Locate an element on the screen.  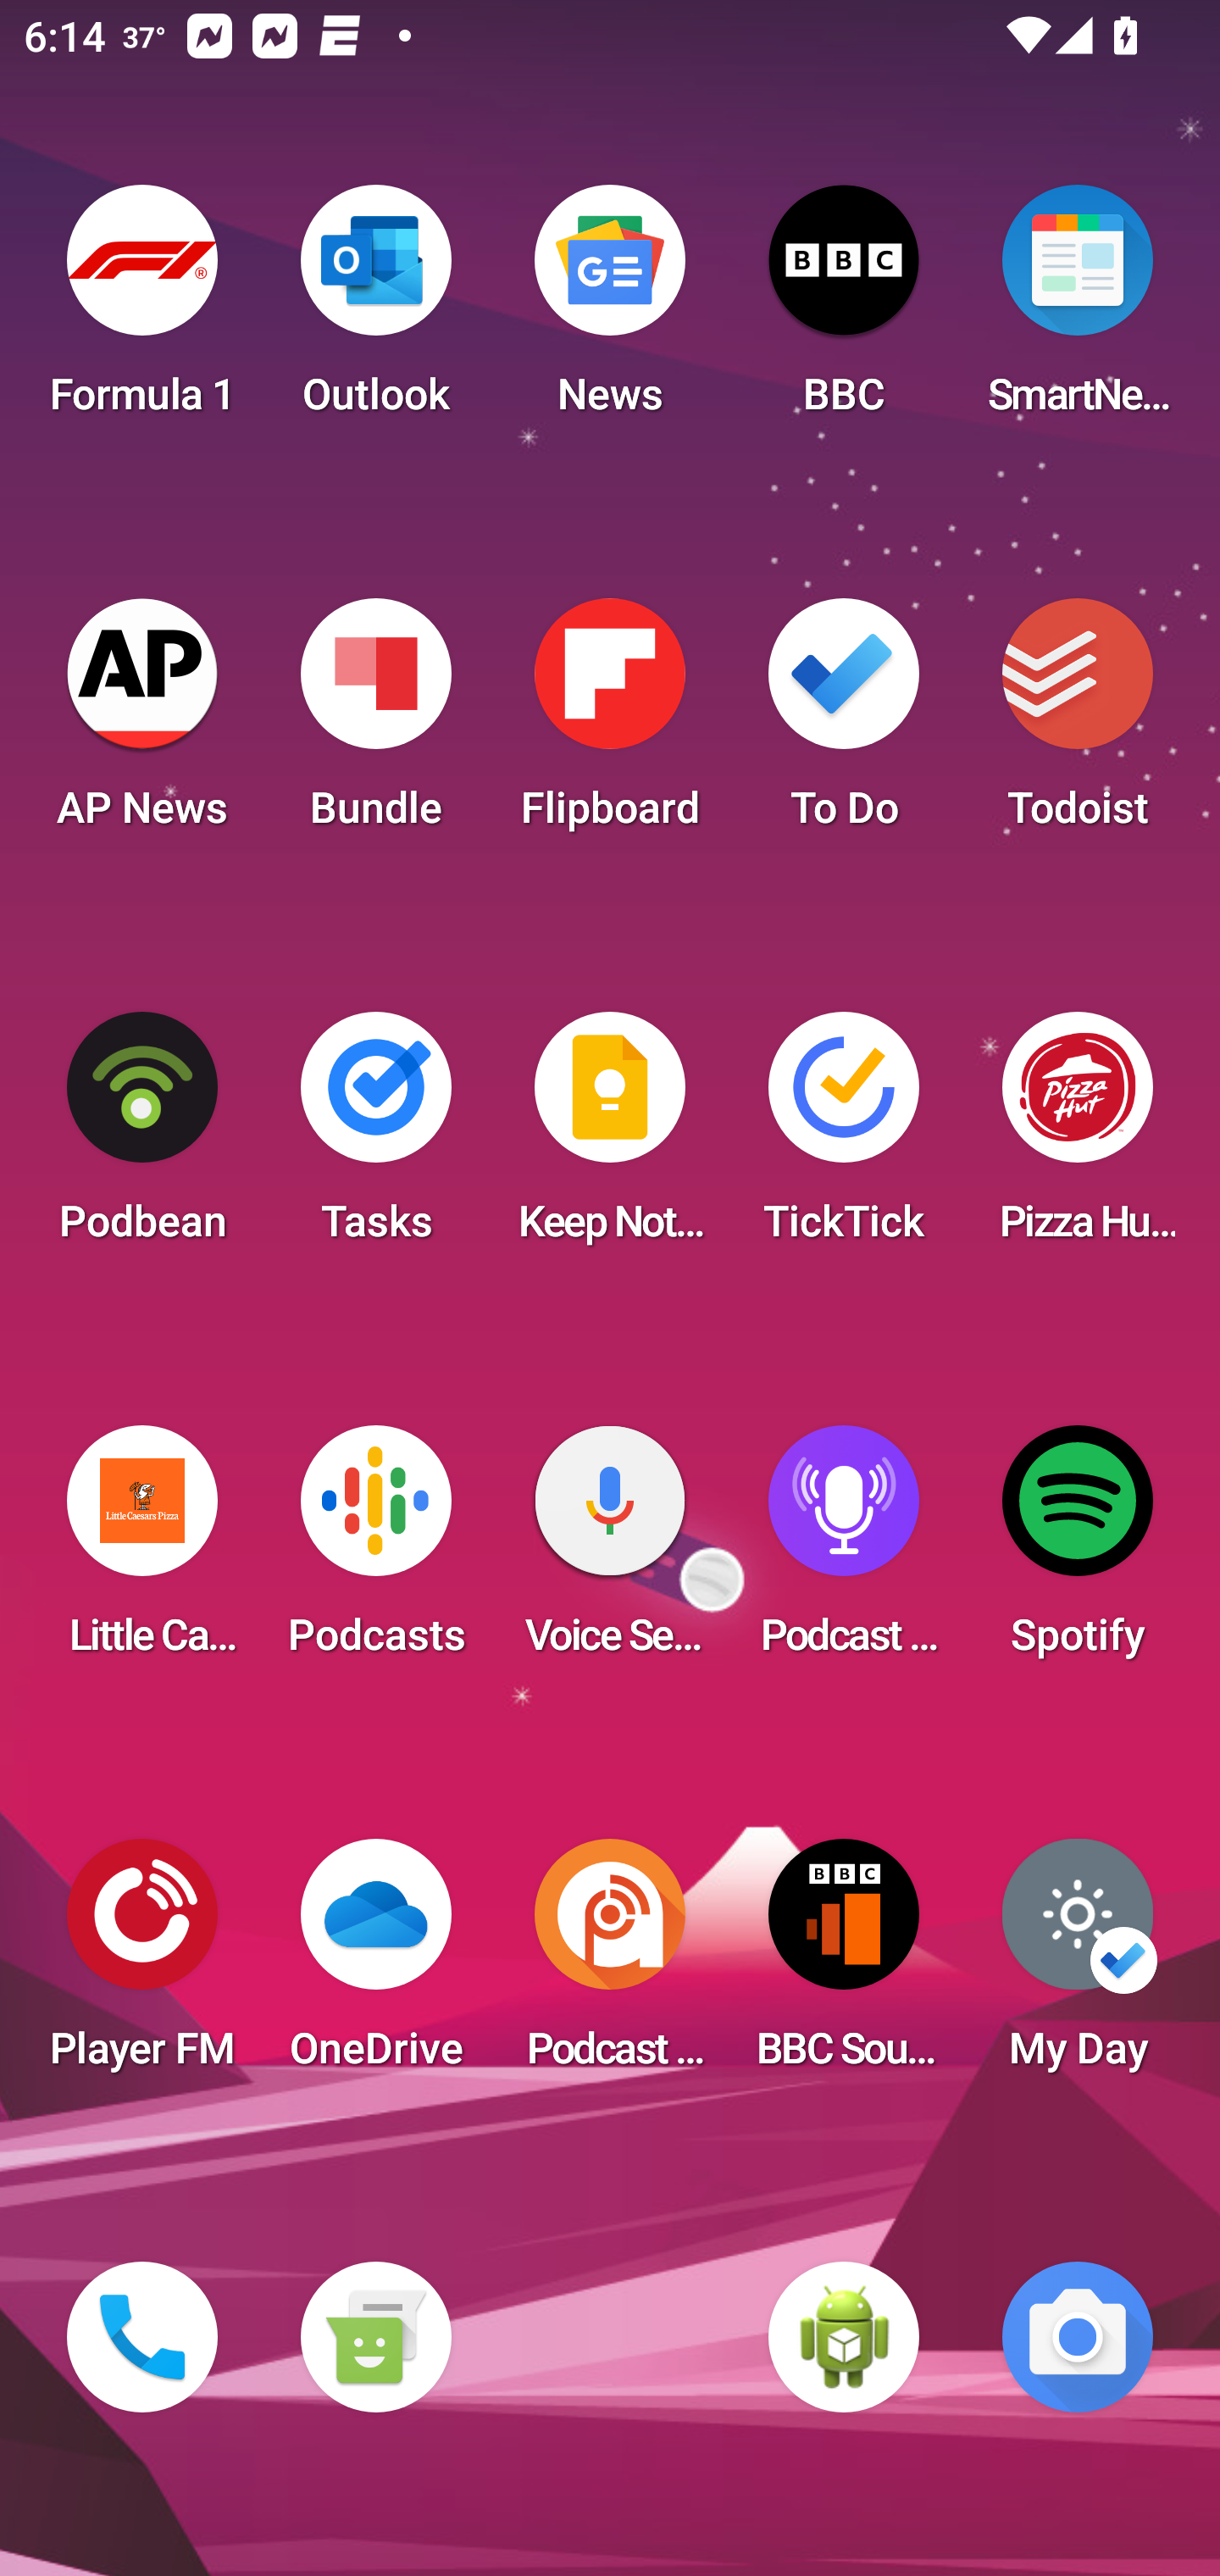
Spotify is located at coordinates (1078, 1551).